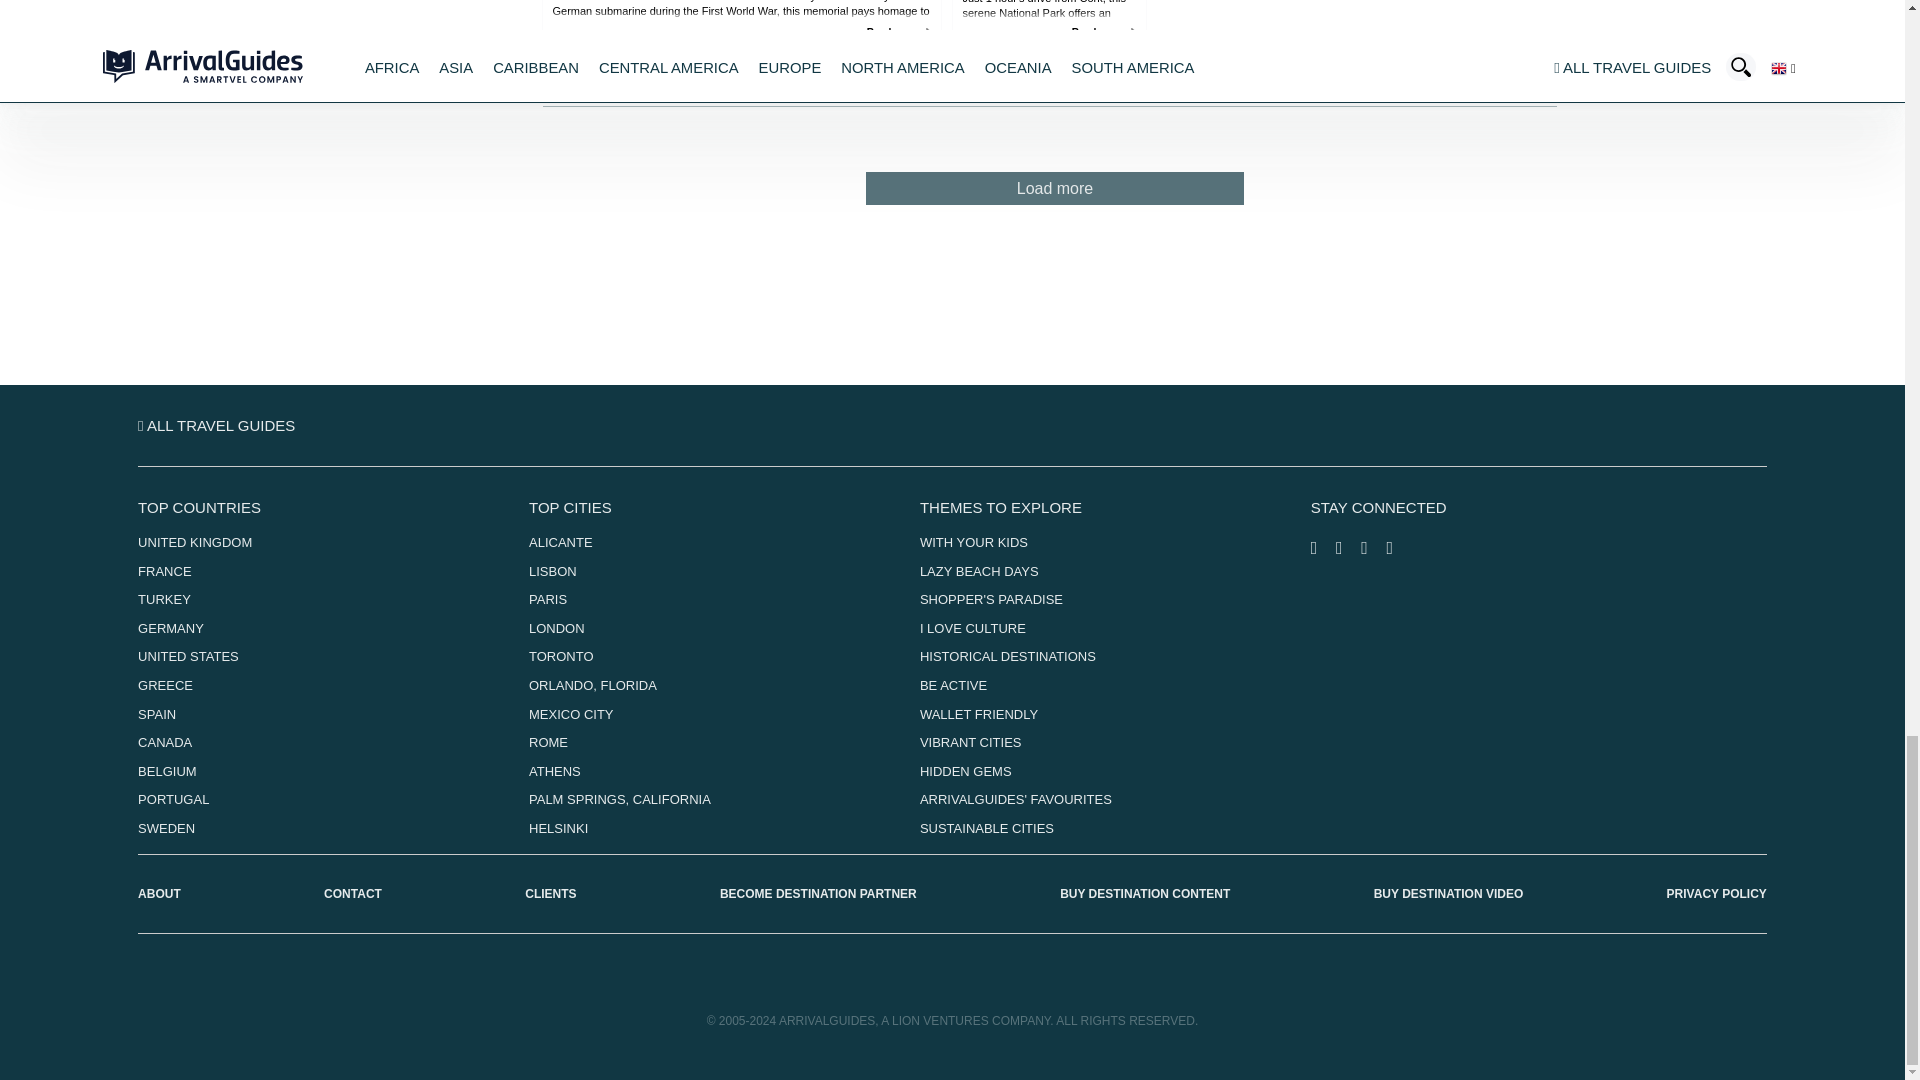 The height and width of the screenshot is (1080, 1920). What do you see at coordinates (1396, 550) in the screenshot?
I see `Youtube` at bounding box center [1396, 550].